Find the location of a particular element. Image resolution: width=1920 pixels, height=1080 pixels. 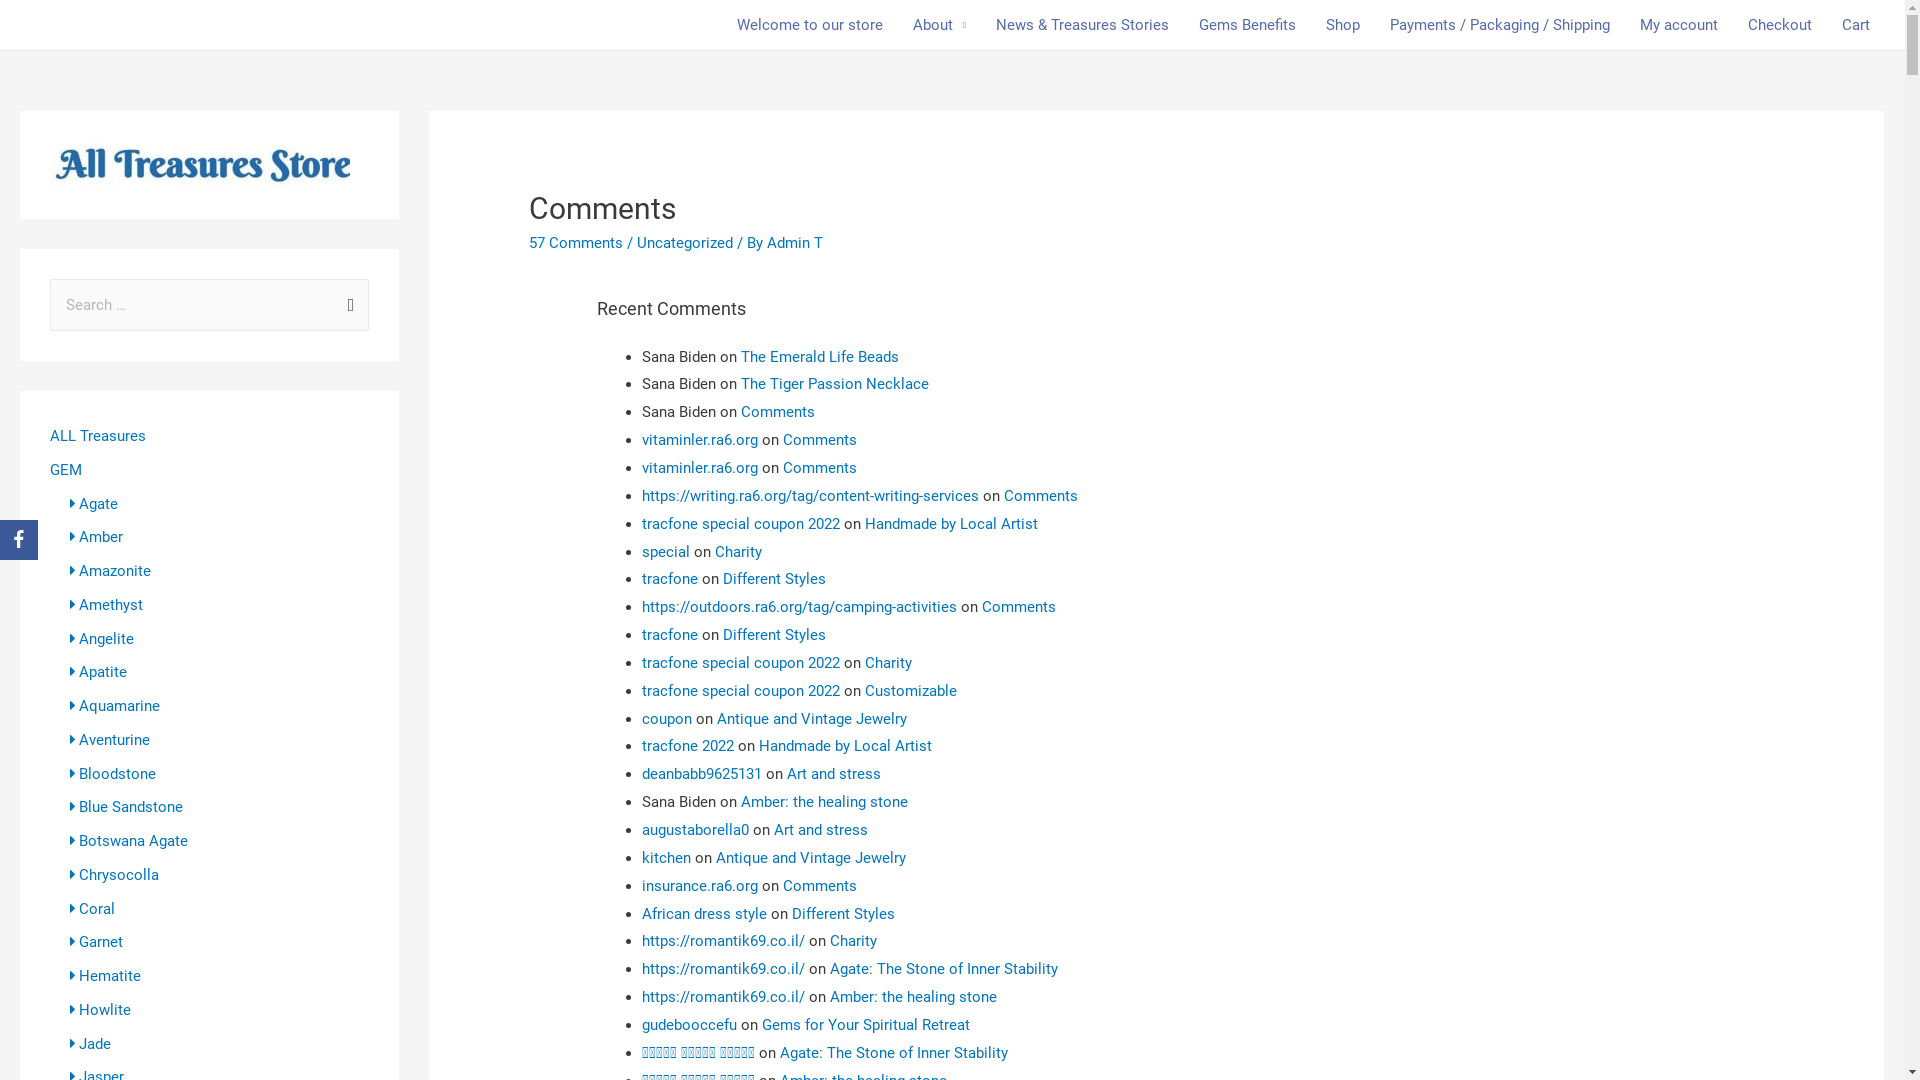

deanbabb9625131 is located at coordinates (702, 774).